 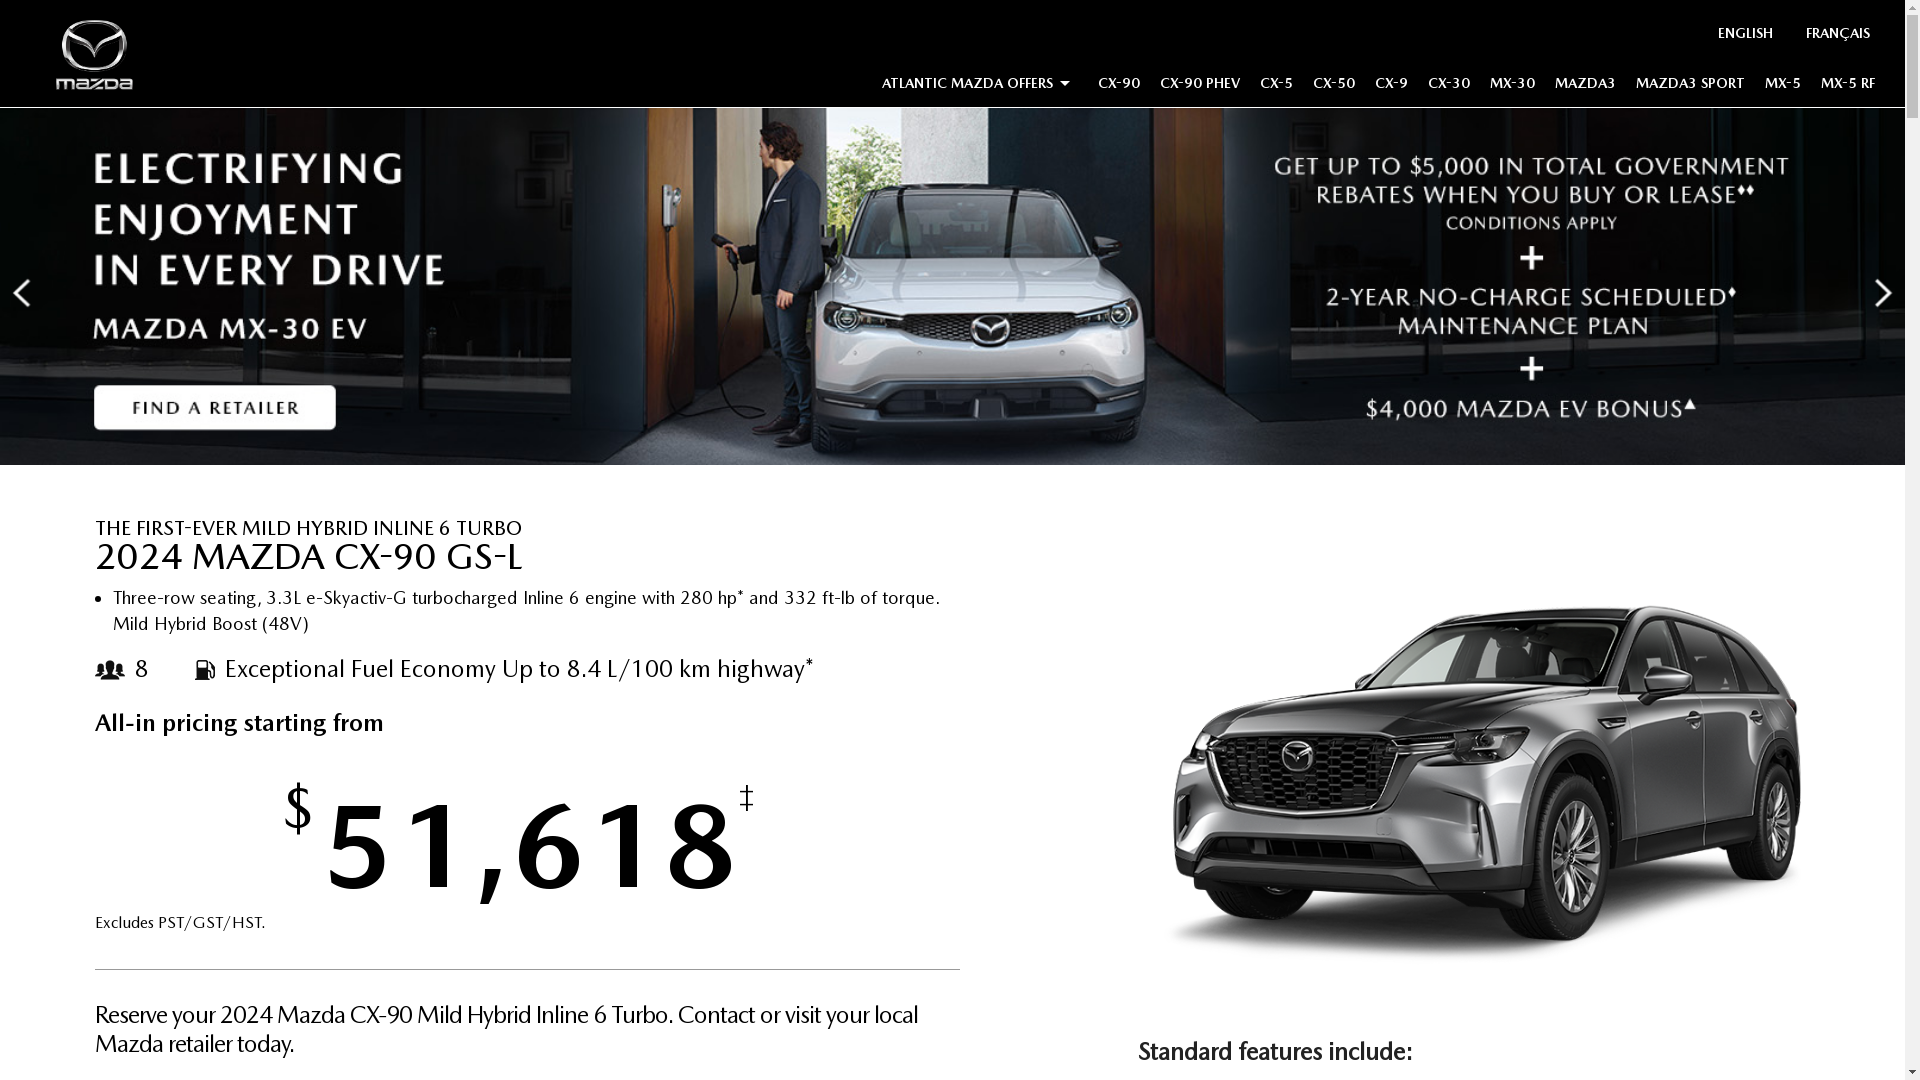 I want to click on CX-5, so click(x=1276, y=87).